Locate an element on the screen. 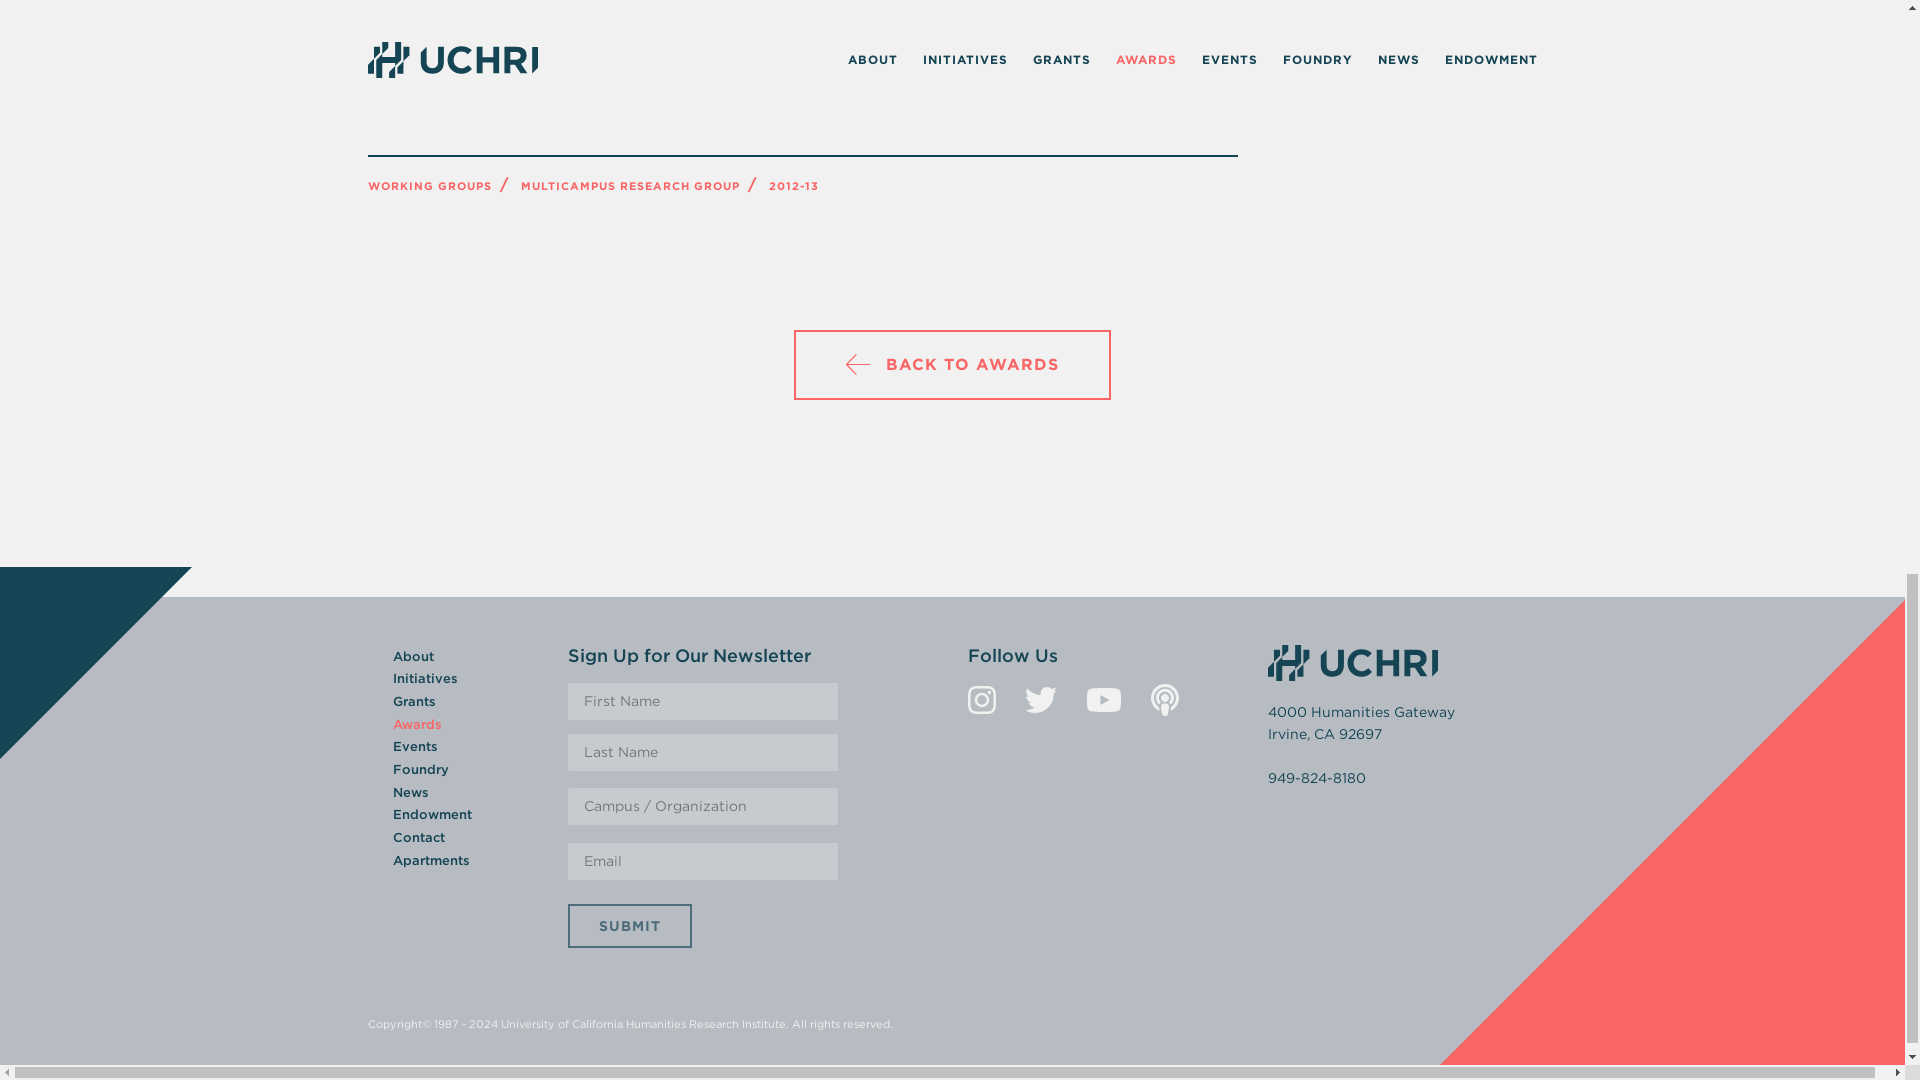 Image resolution: width=1920 pixels, height=1080 pixels. Endowment is located at coordinates (430, 814).